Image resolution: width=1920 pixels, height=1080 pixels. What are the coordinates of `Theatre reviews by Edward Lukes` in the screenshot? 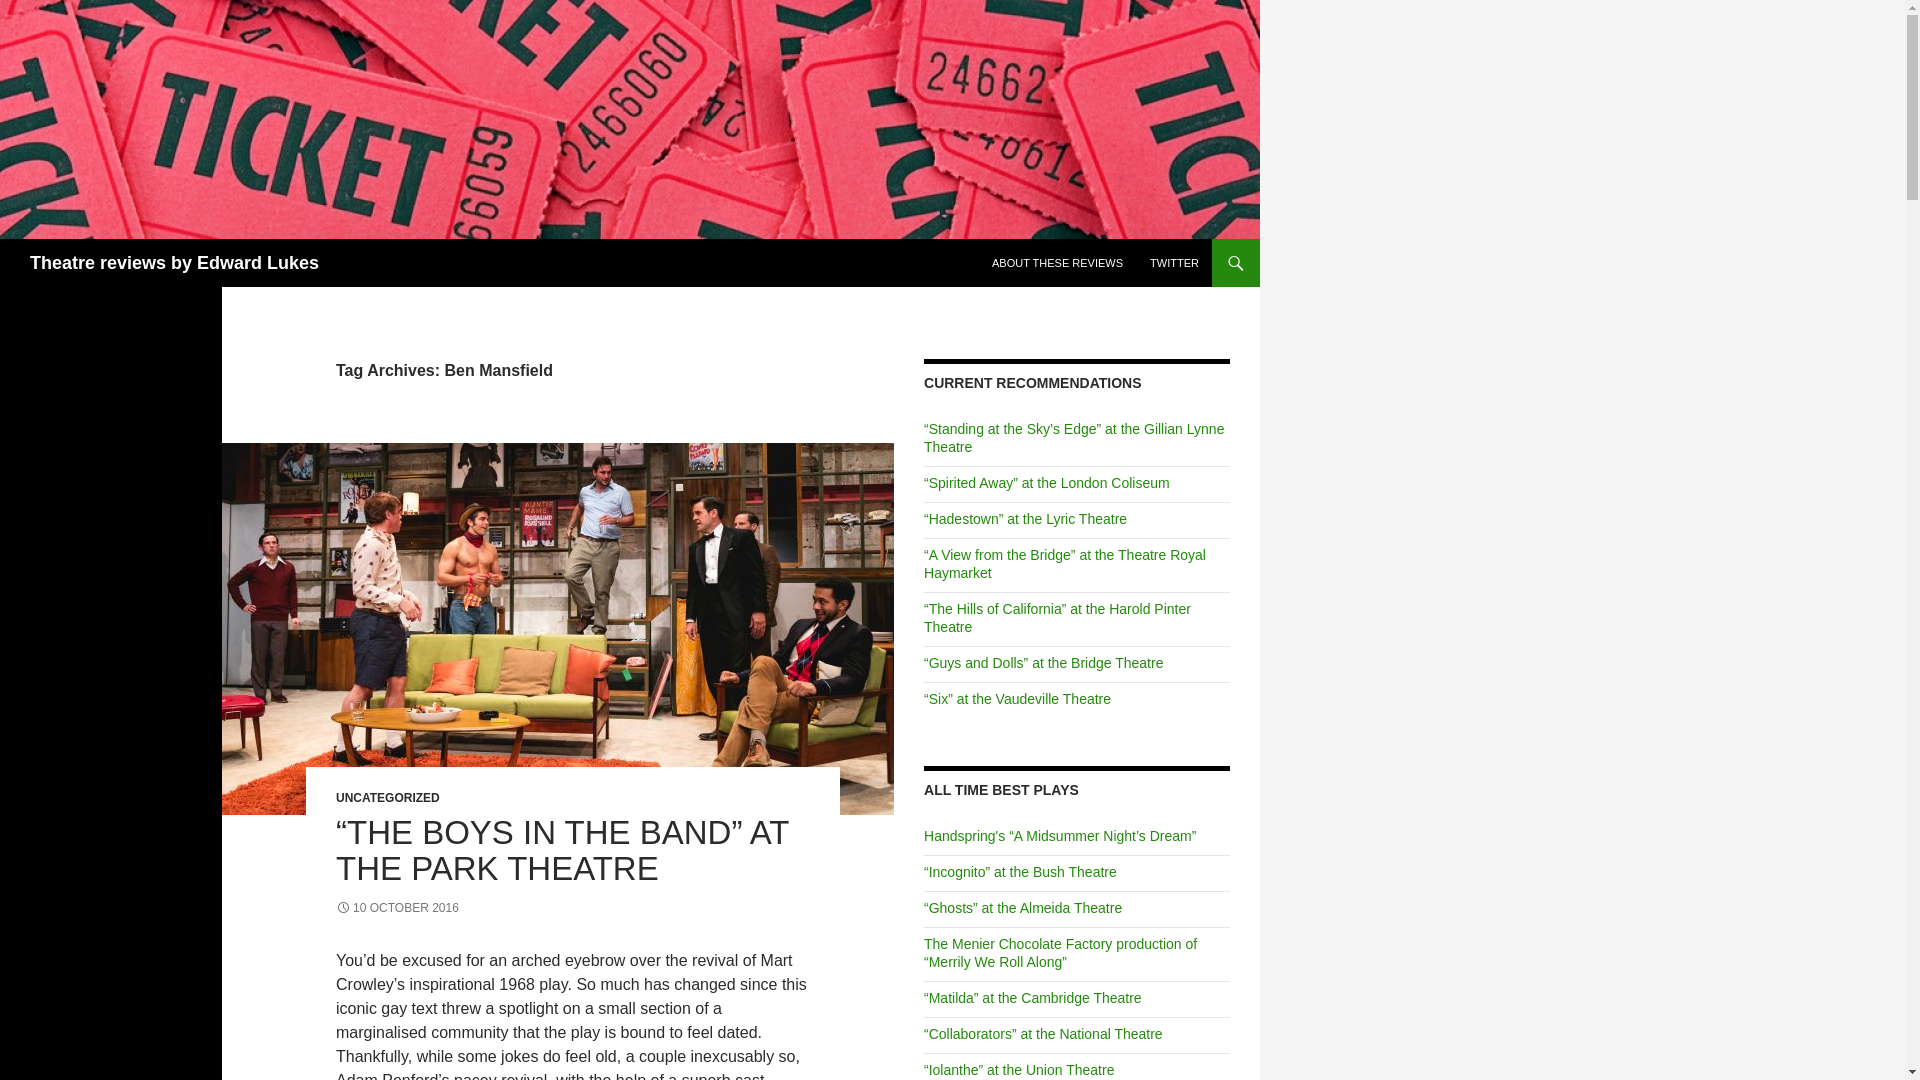 It's located at (174, 262).